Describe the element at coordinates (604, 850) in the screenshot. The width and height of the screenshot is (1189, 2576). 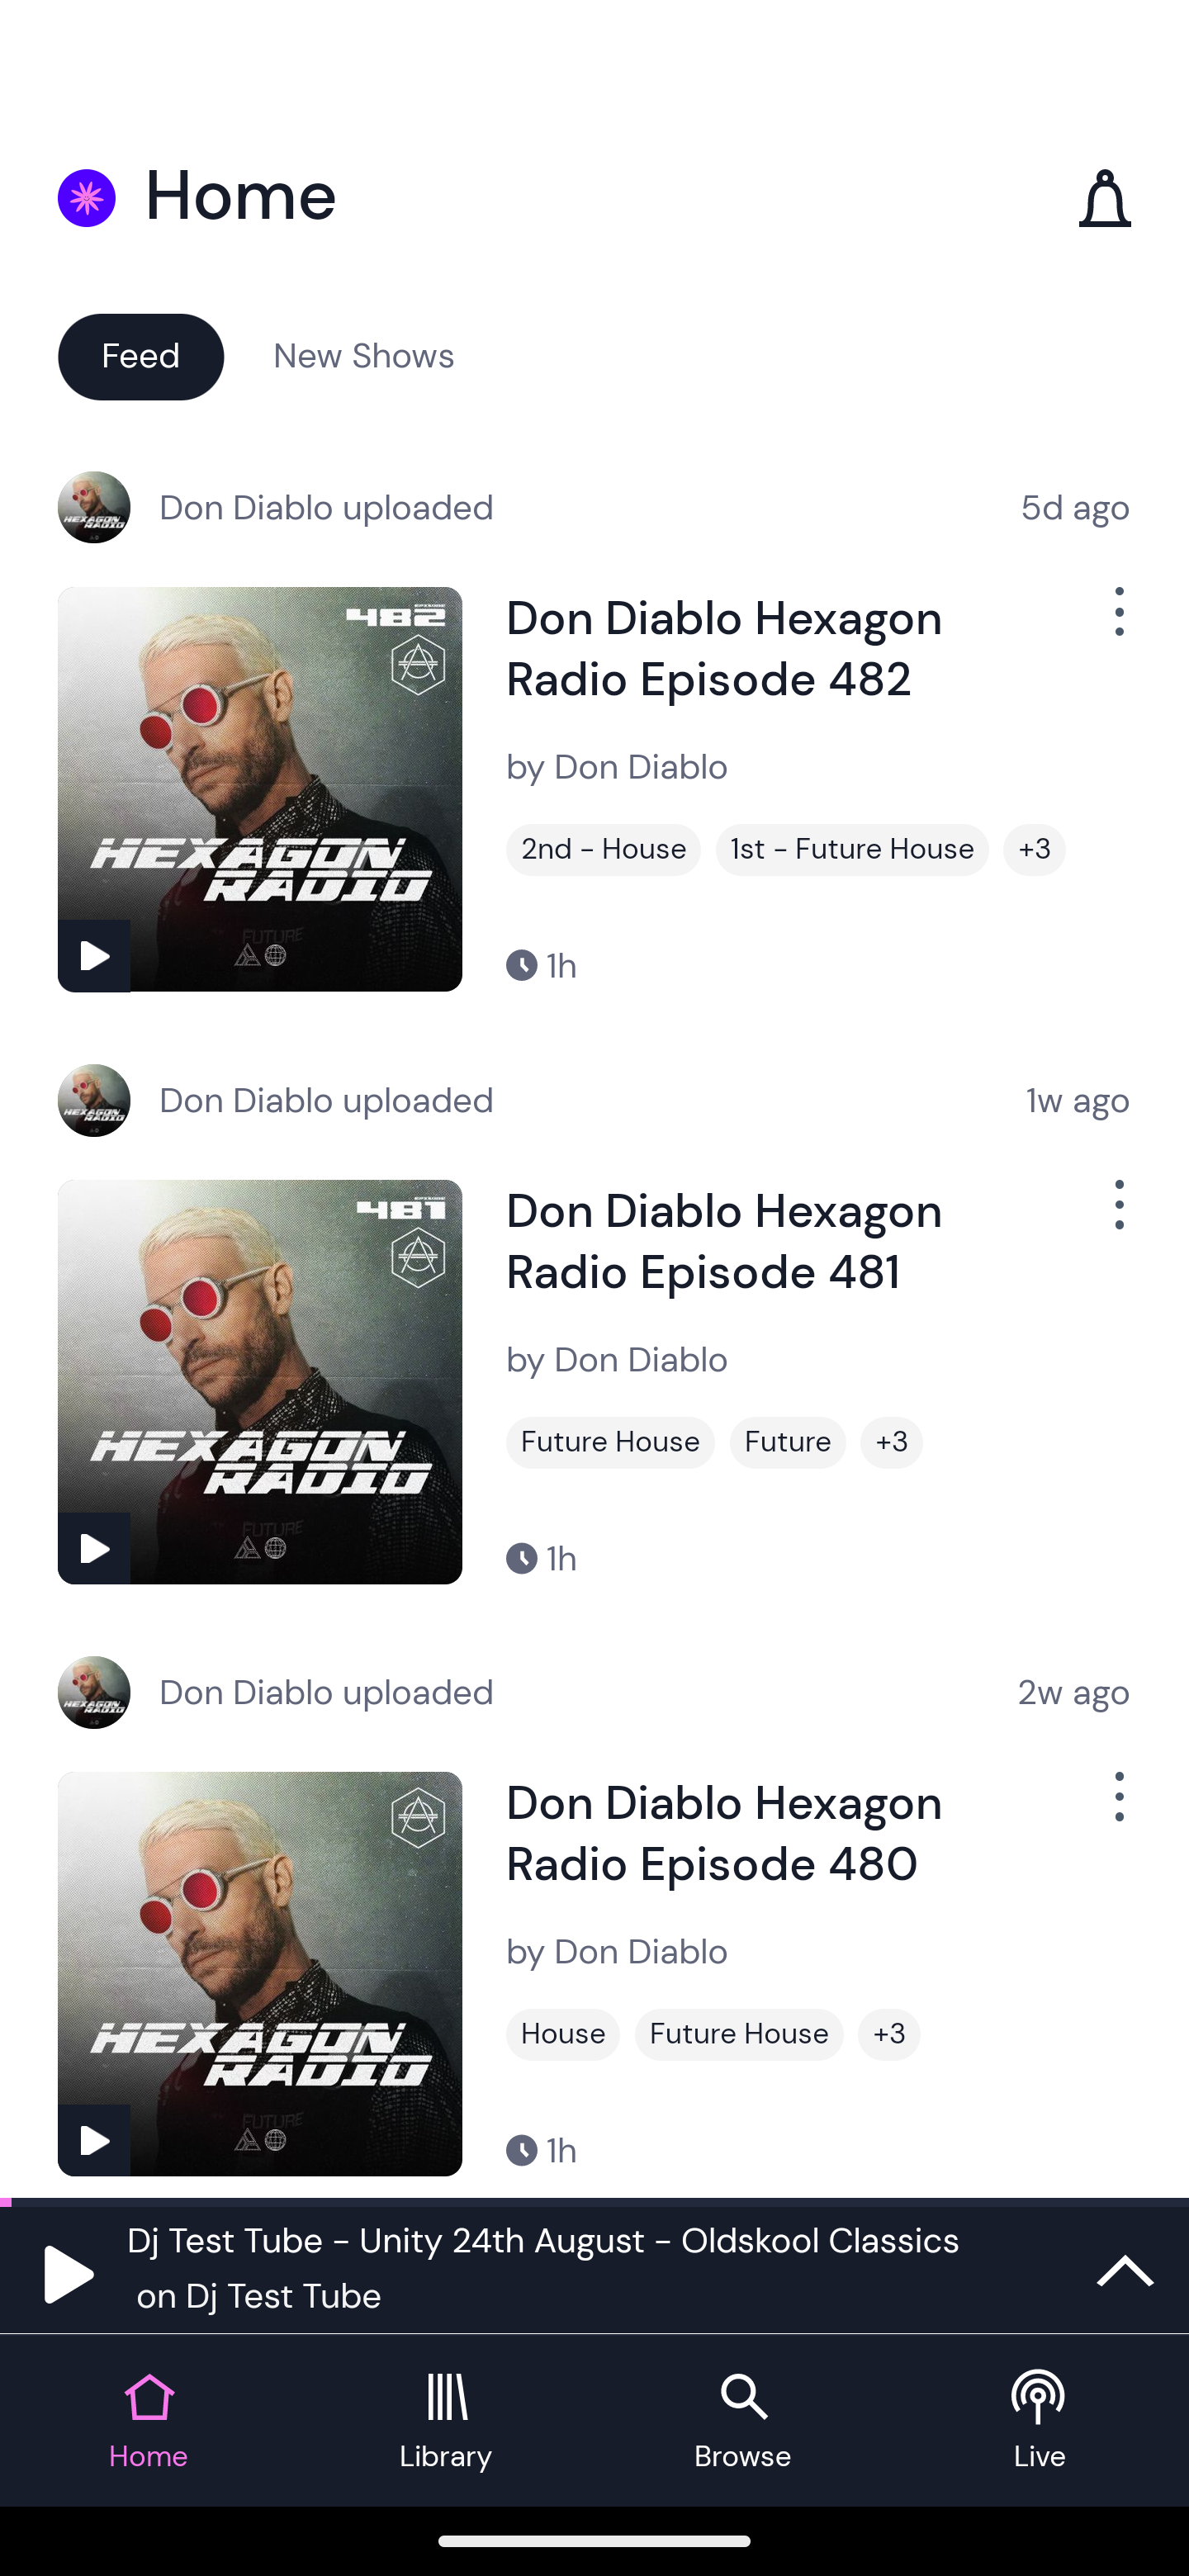
I see `2nd - House` at that location.